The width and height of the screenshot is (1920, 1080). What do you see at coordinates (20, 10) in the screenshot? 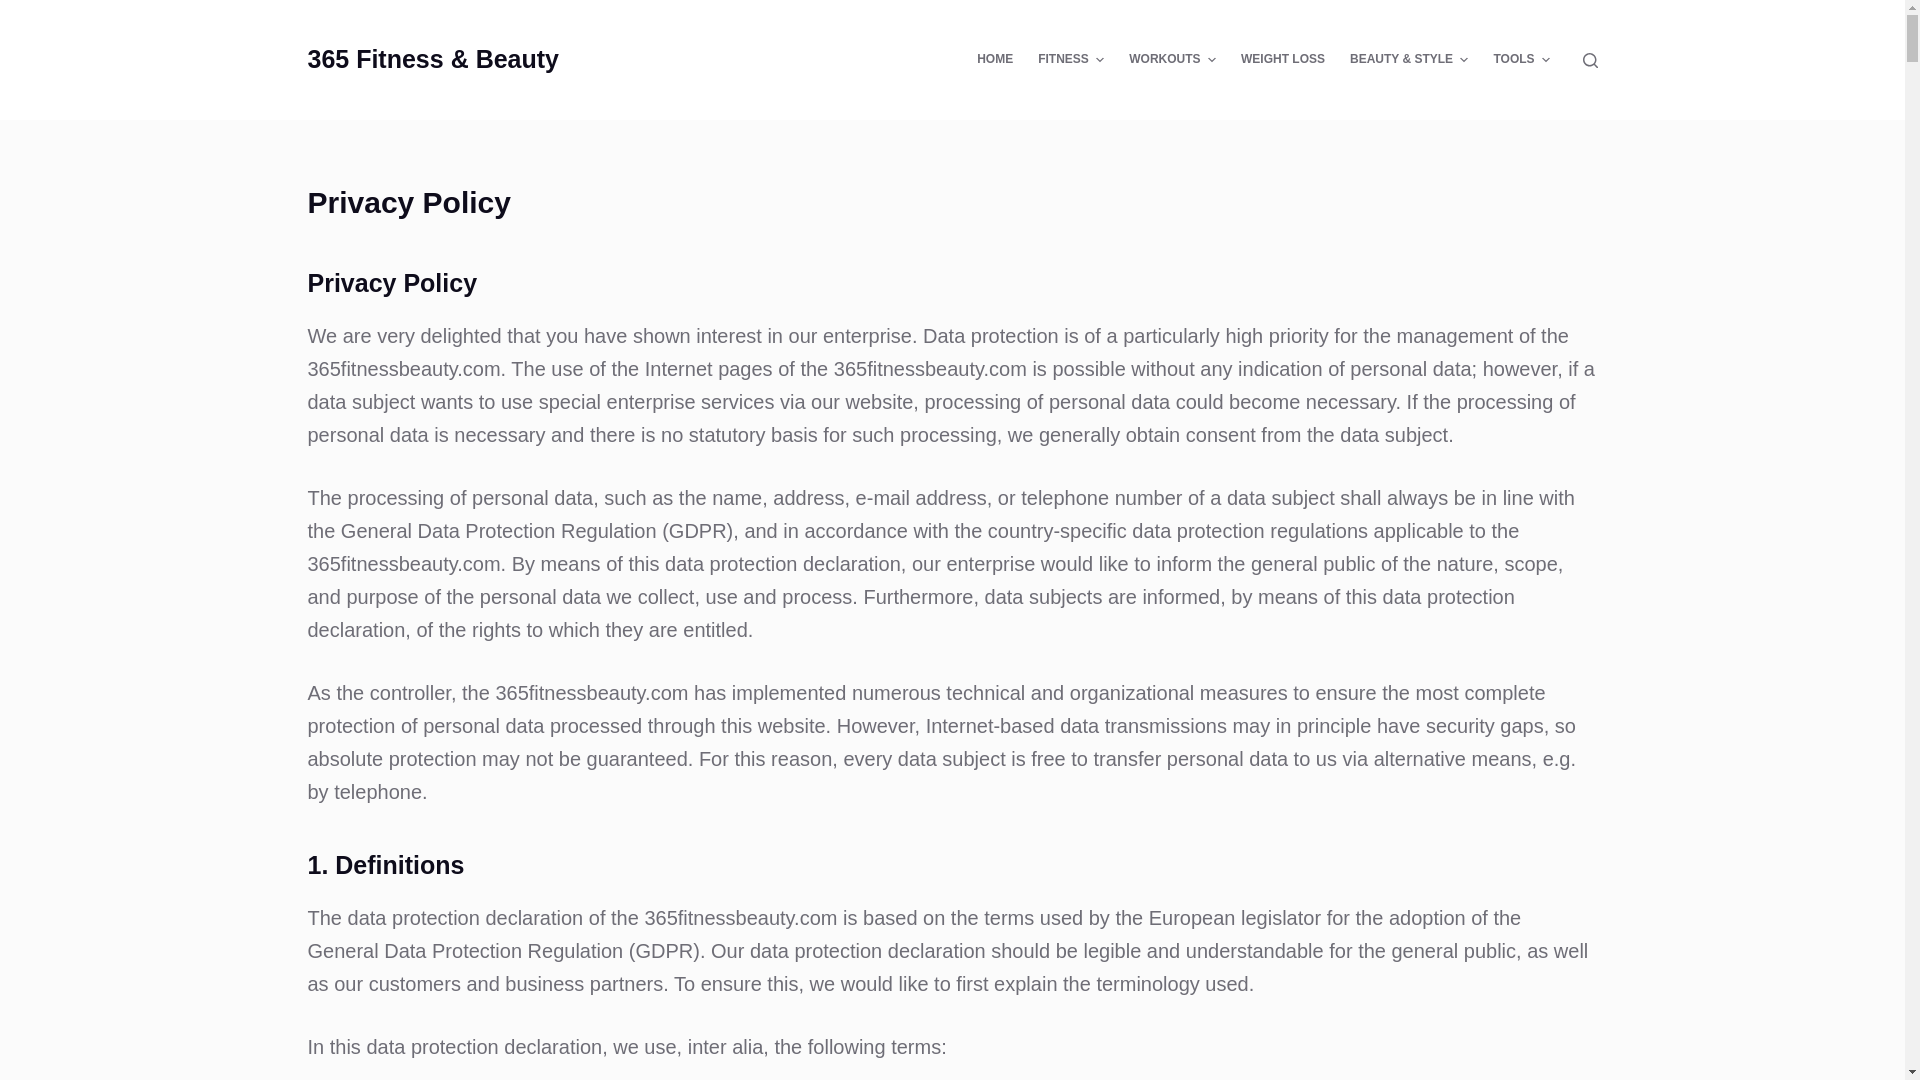
I see `Skip to content` at bounding box center [20, 10].